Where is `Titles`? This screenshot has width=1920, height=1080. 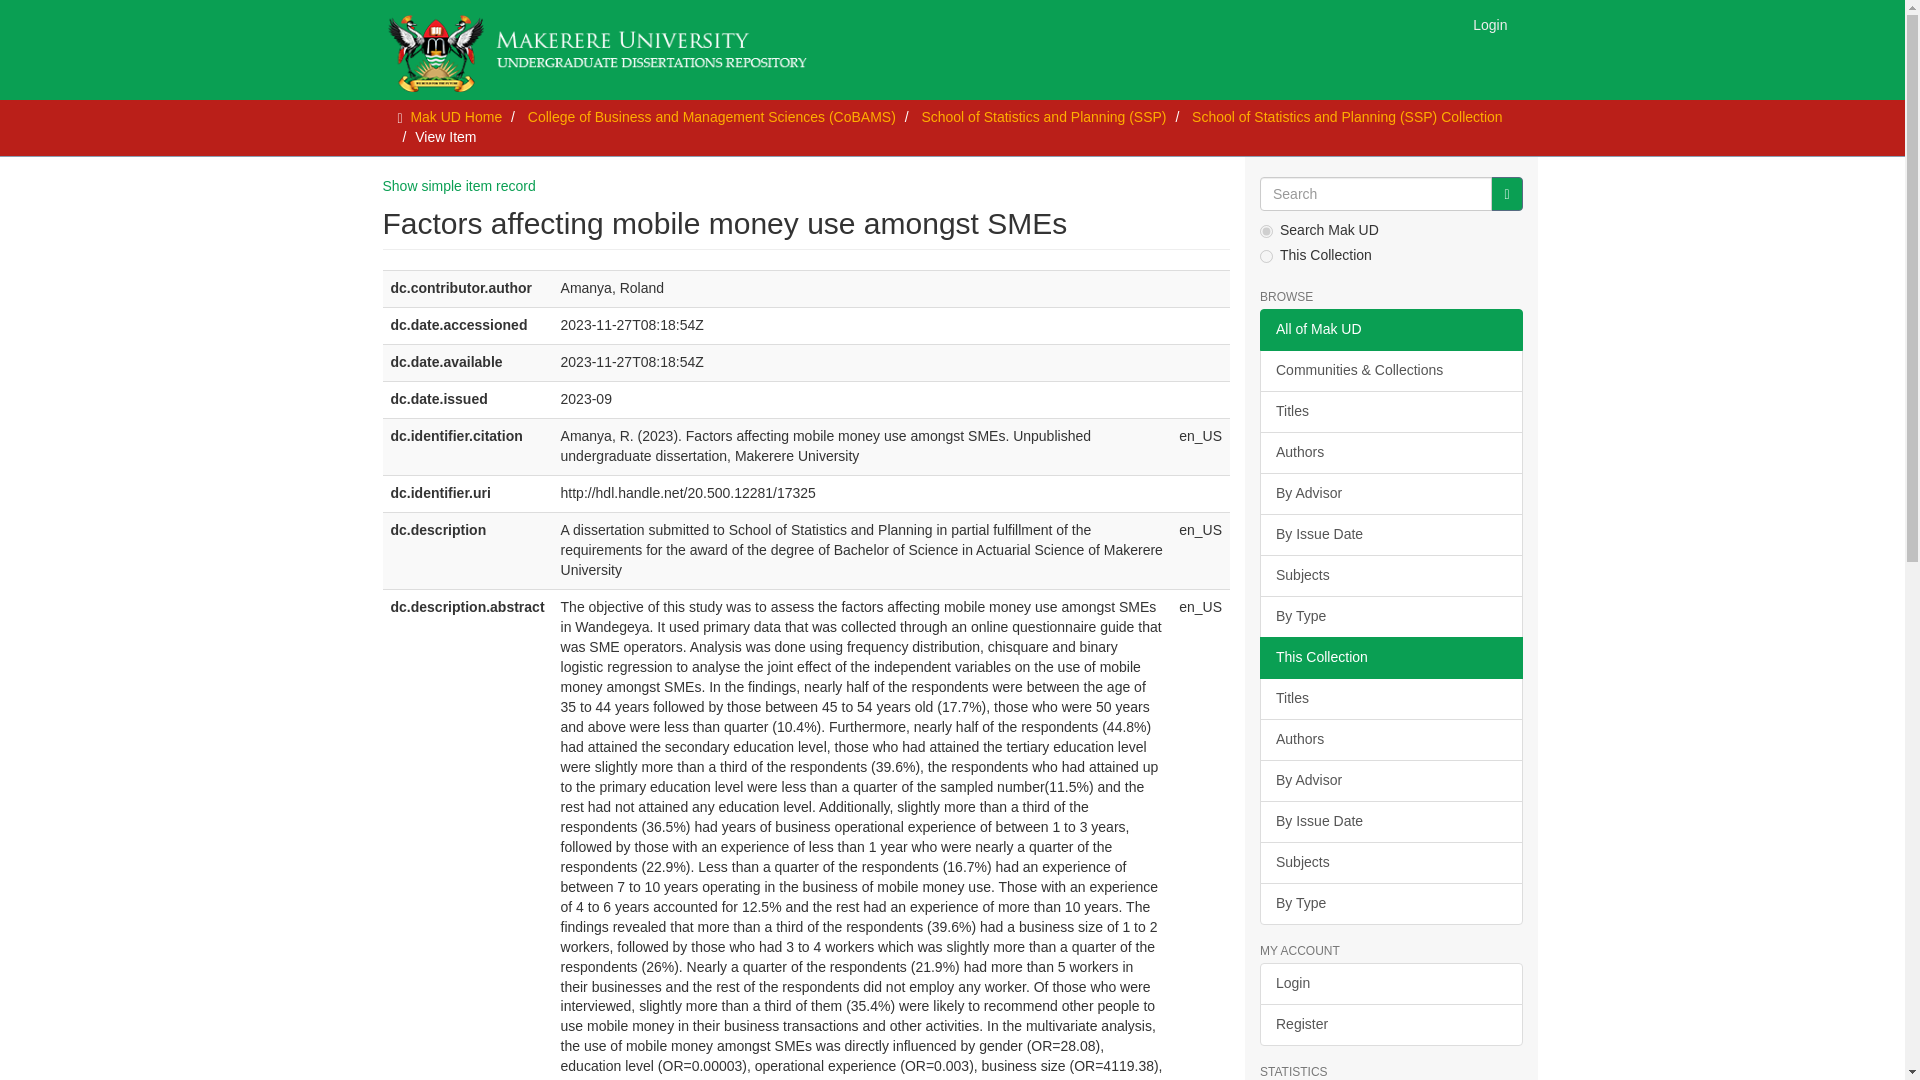
Titles is located at coordinates (1390, 699).